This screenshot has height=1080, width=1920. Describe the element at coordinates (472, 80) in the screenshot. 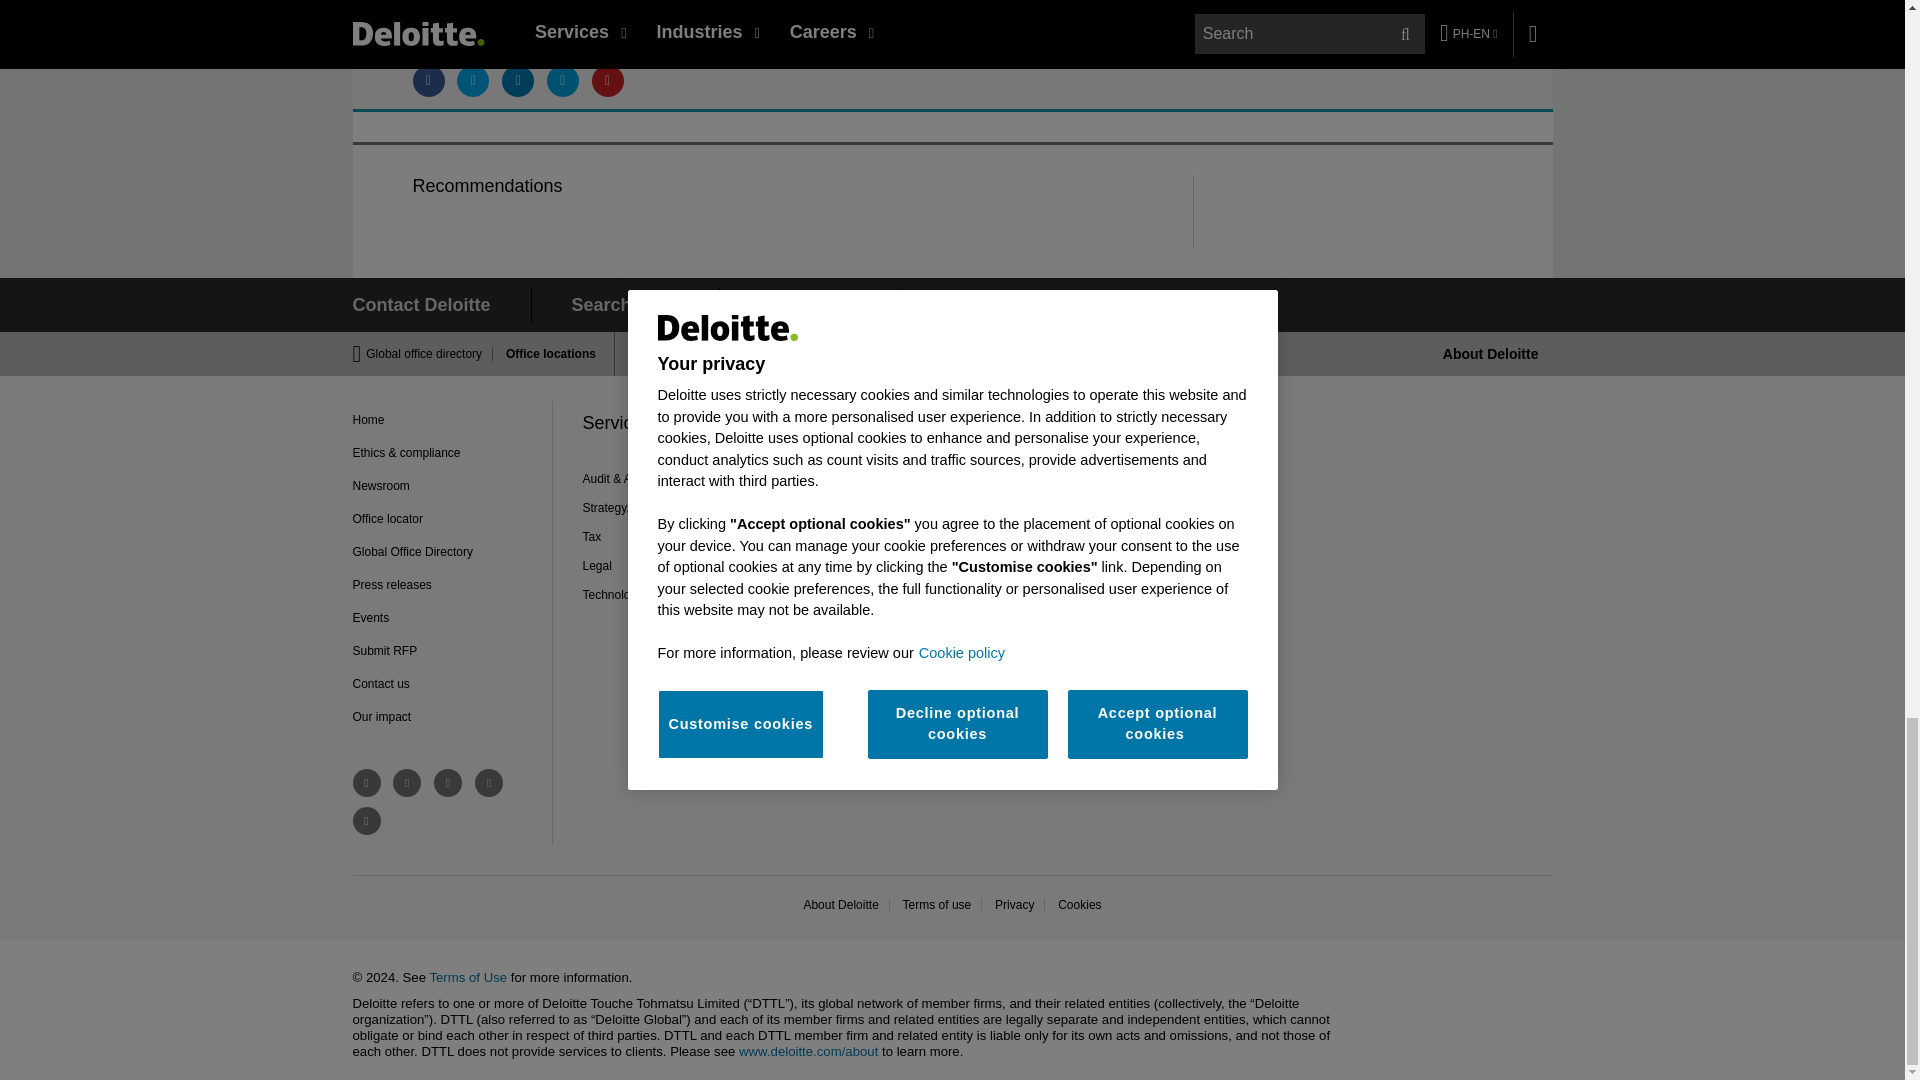

I see `Share via Twitter` at that location.